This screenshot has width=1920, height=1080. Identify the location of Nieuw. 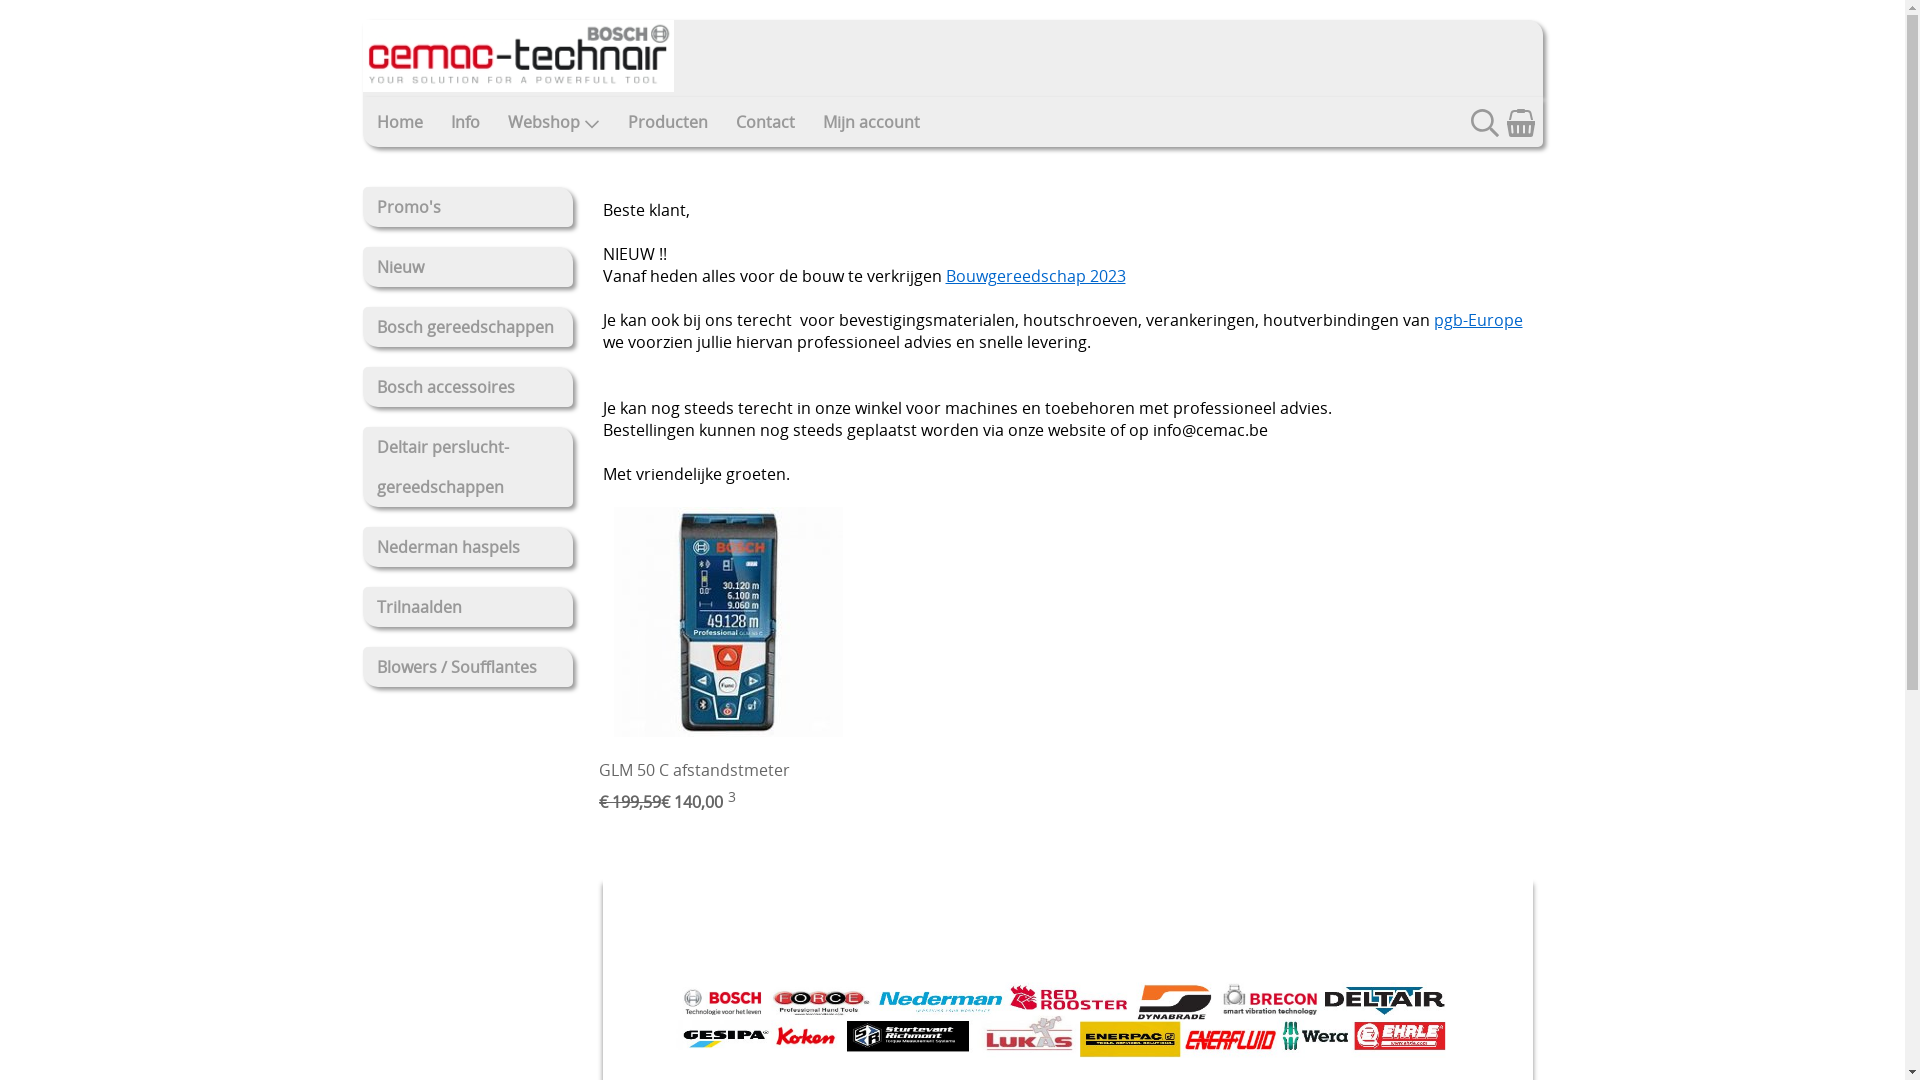
(467, 267).